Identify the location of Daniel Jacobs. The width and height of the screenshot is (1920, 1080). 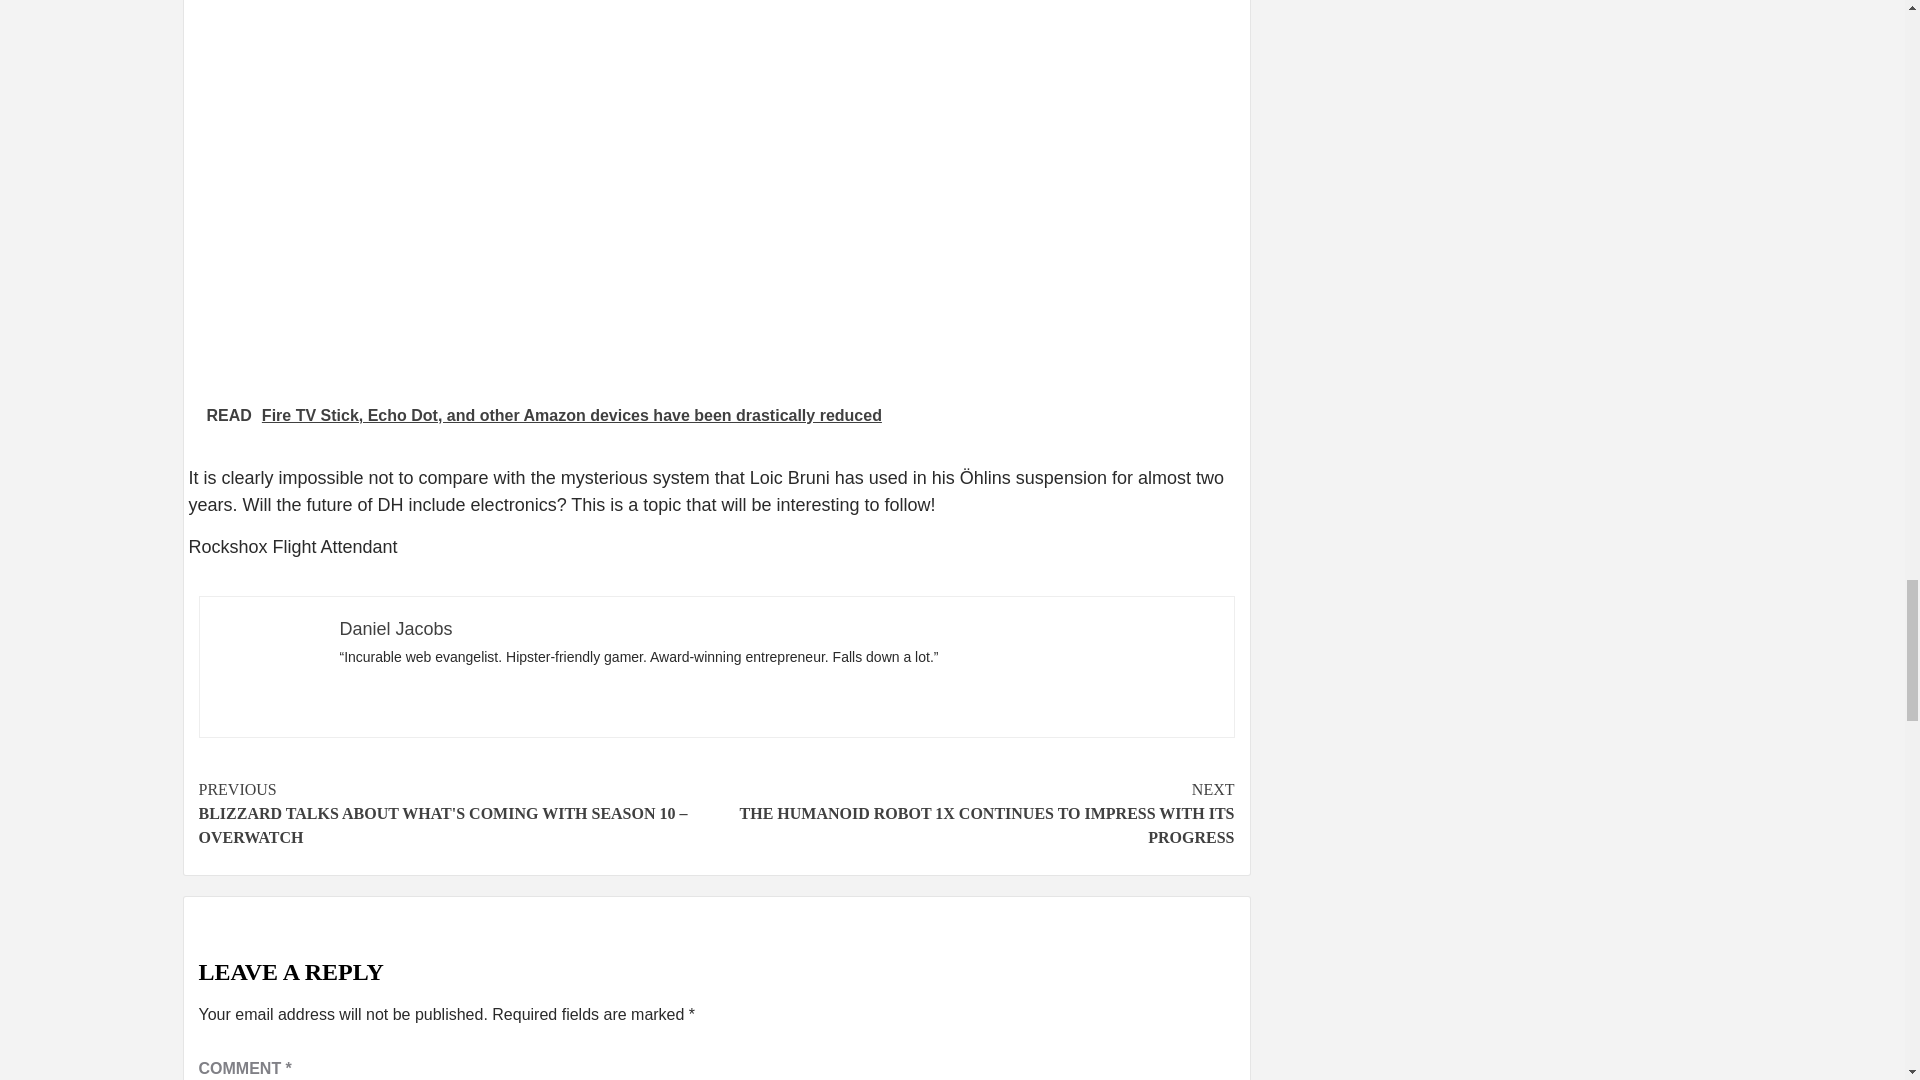
(396, 628).